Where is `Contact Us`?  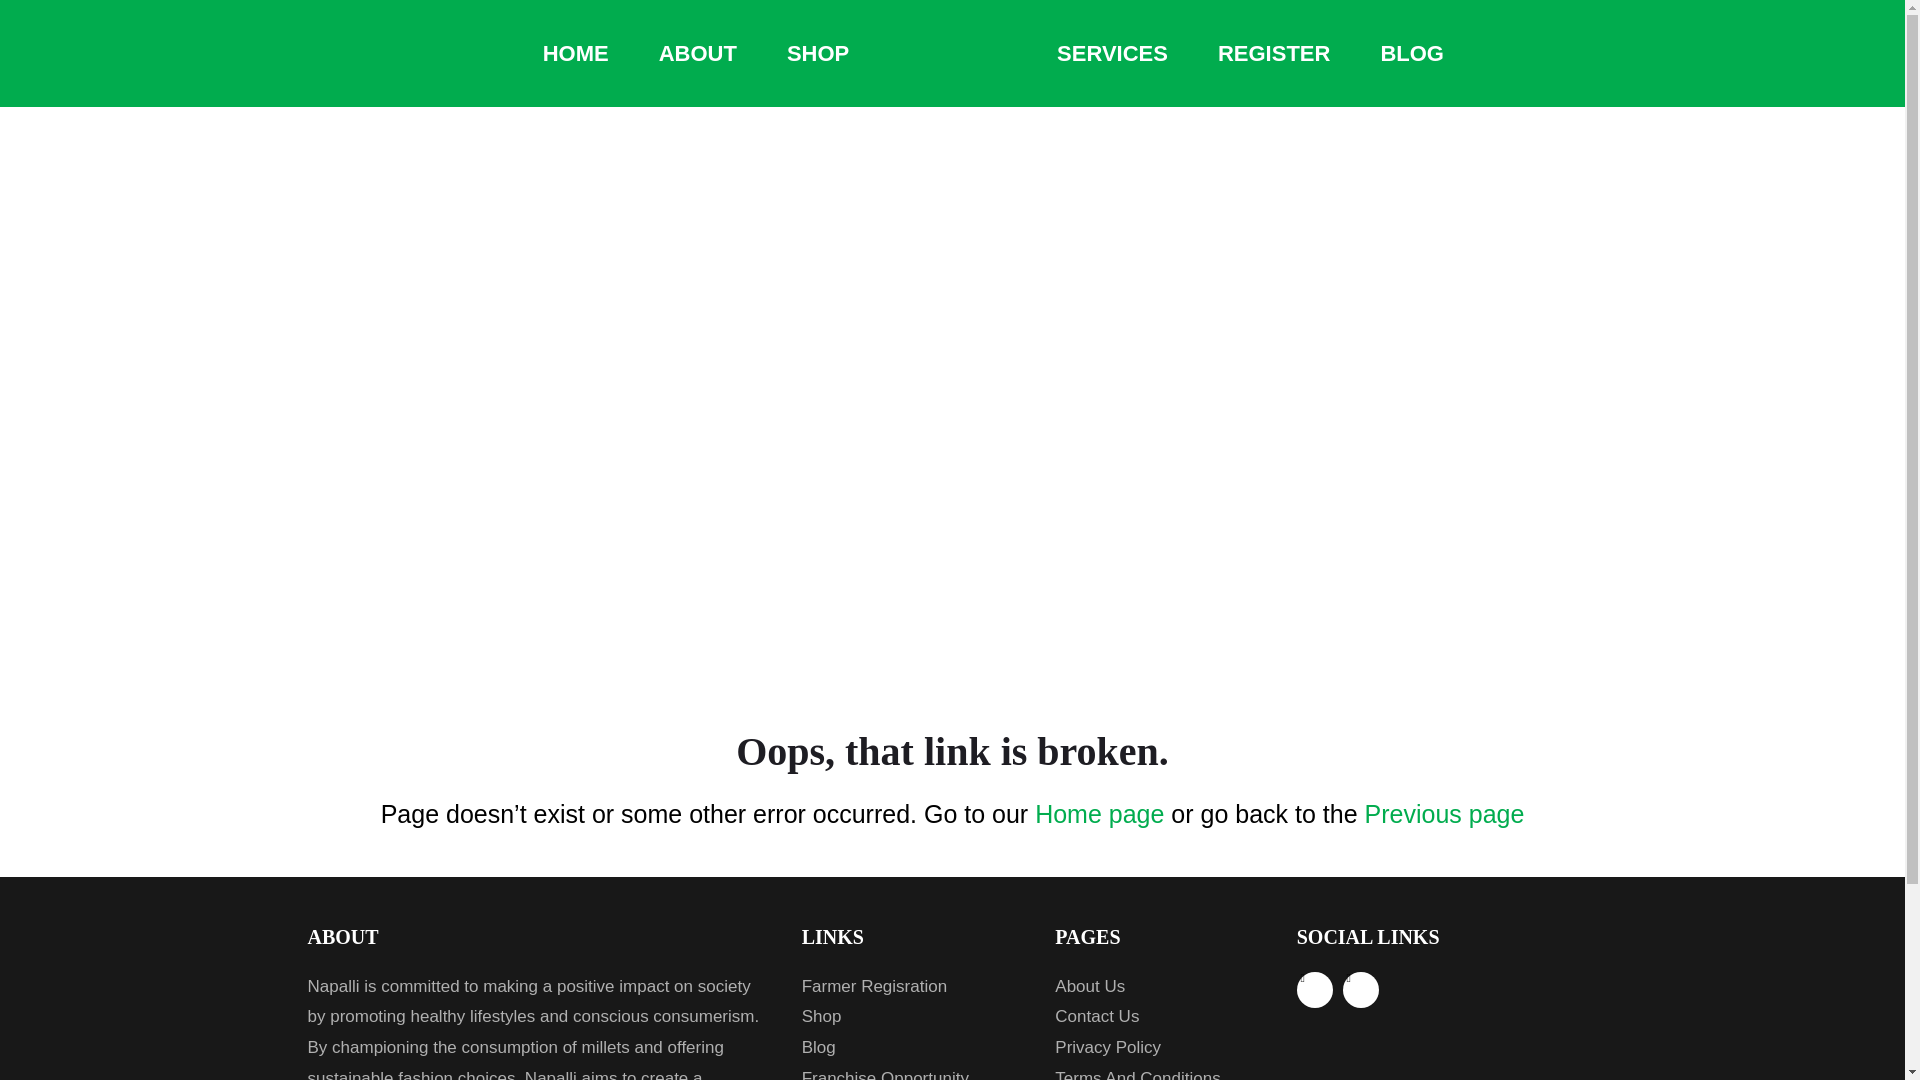 Contact Us is located at coordinates (1160, 1017).